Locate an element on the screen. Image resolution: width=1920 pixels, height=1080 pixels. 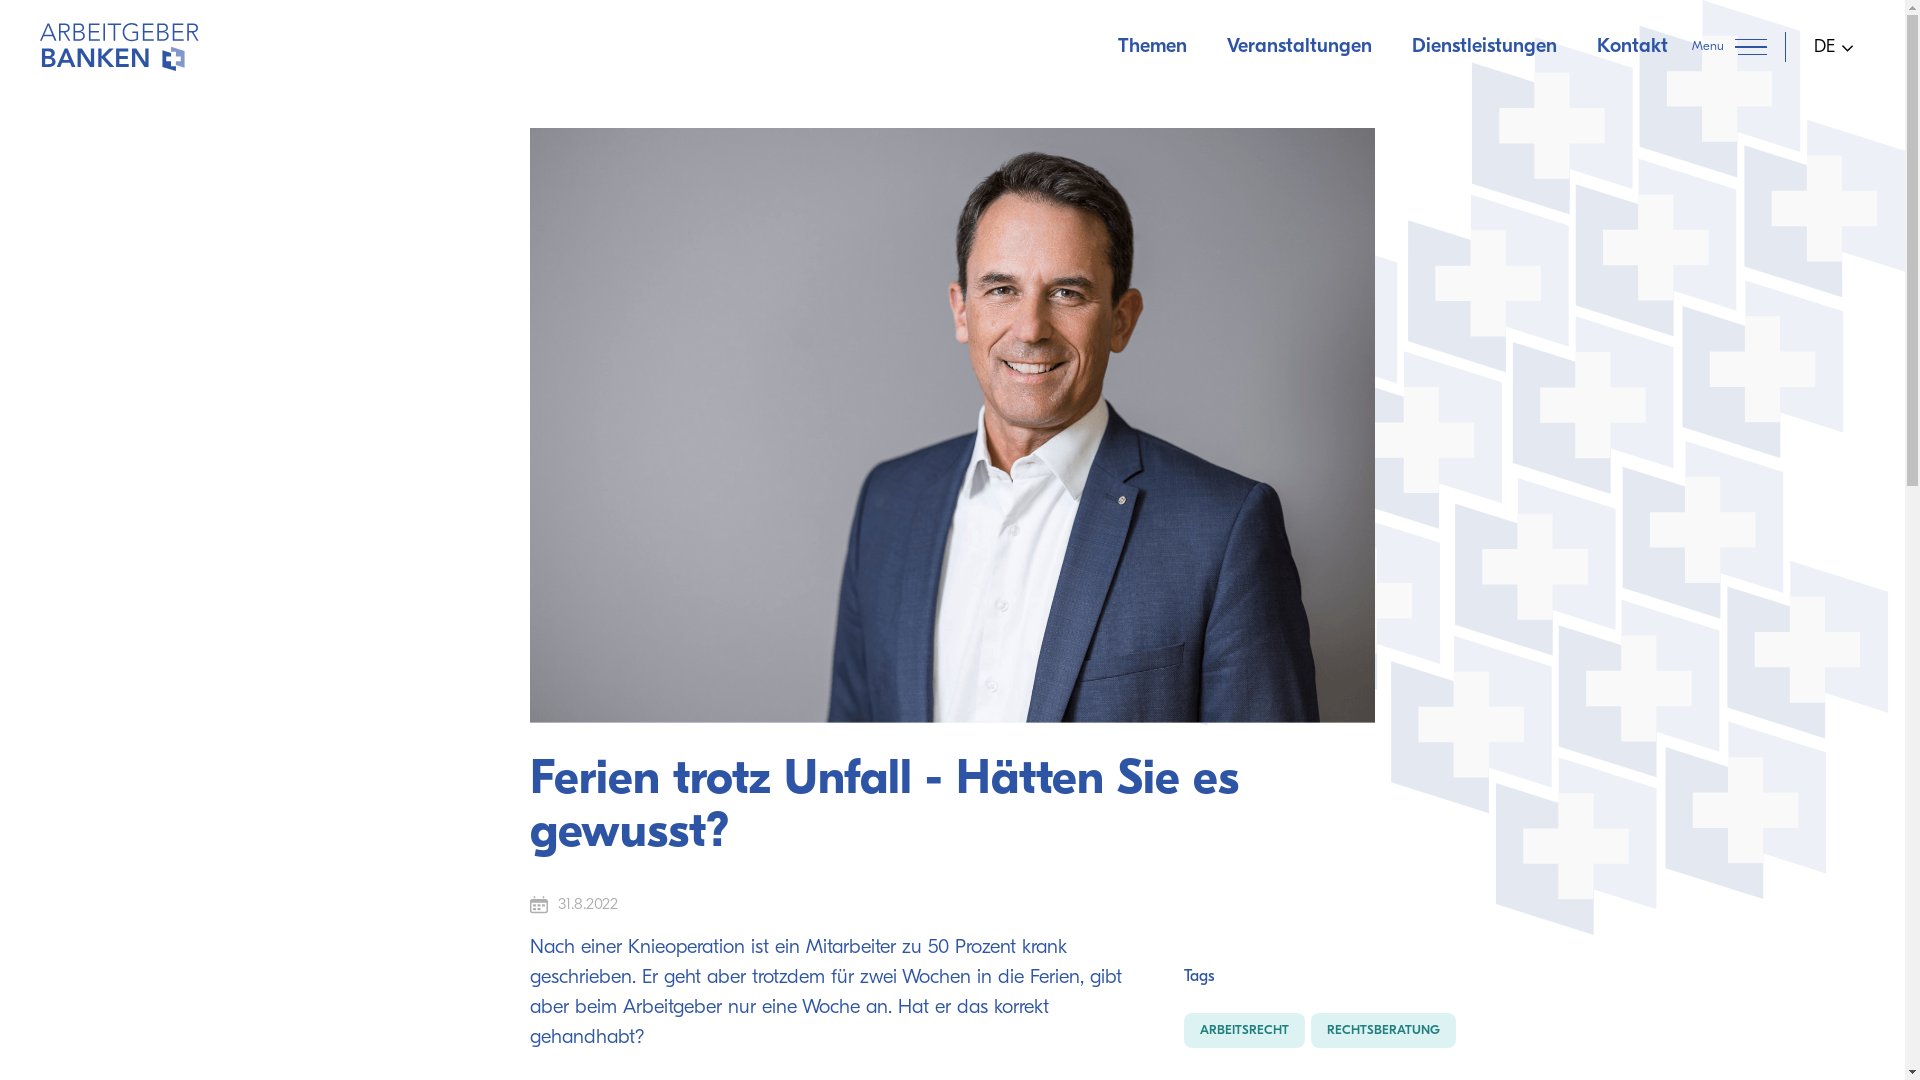
Newsletter is located at coordinates (1446, 740).